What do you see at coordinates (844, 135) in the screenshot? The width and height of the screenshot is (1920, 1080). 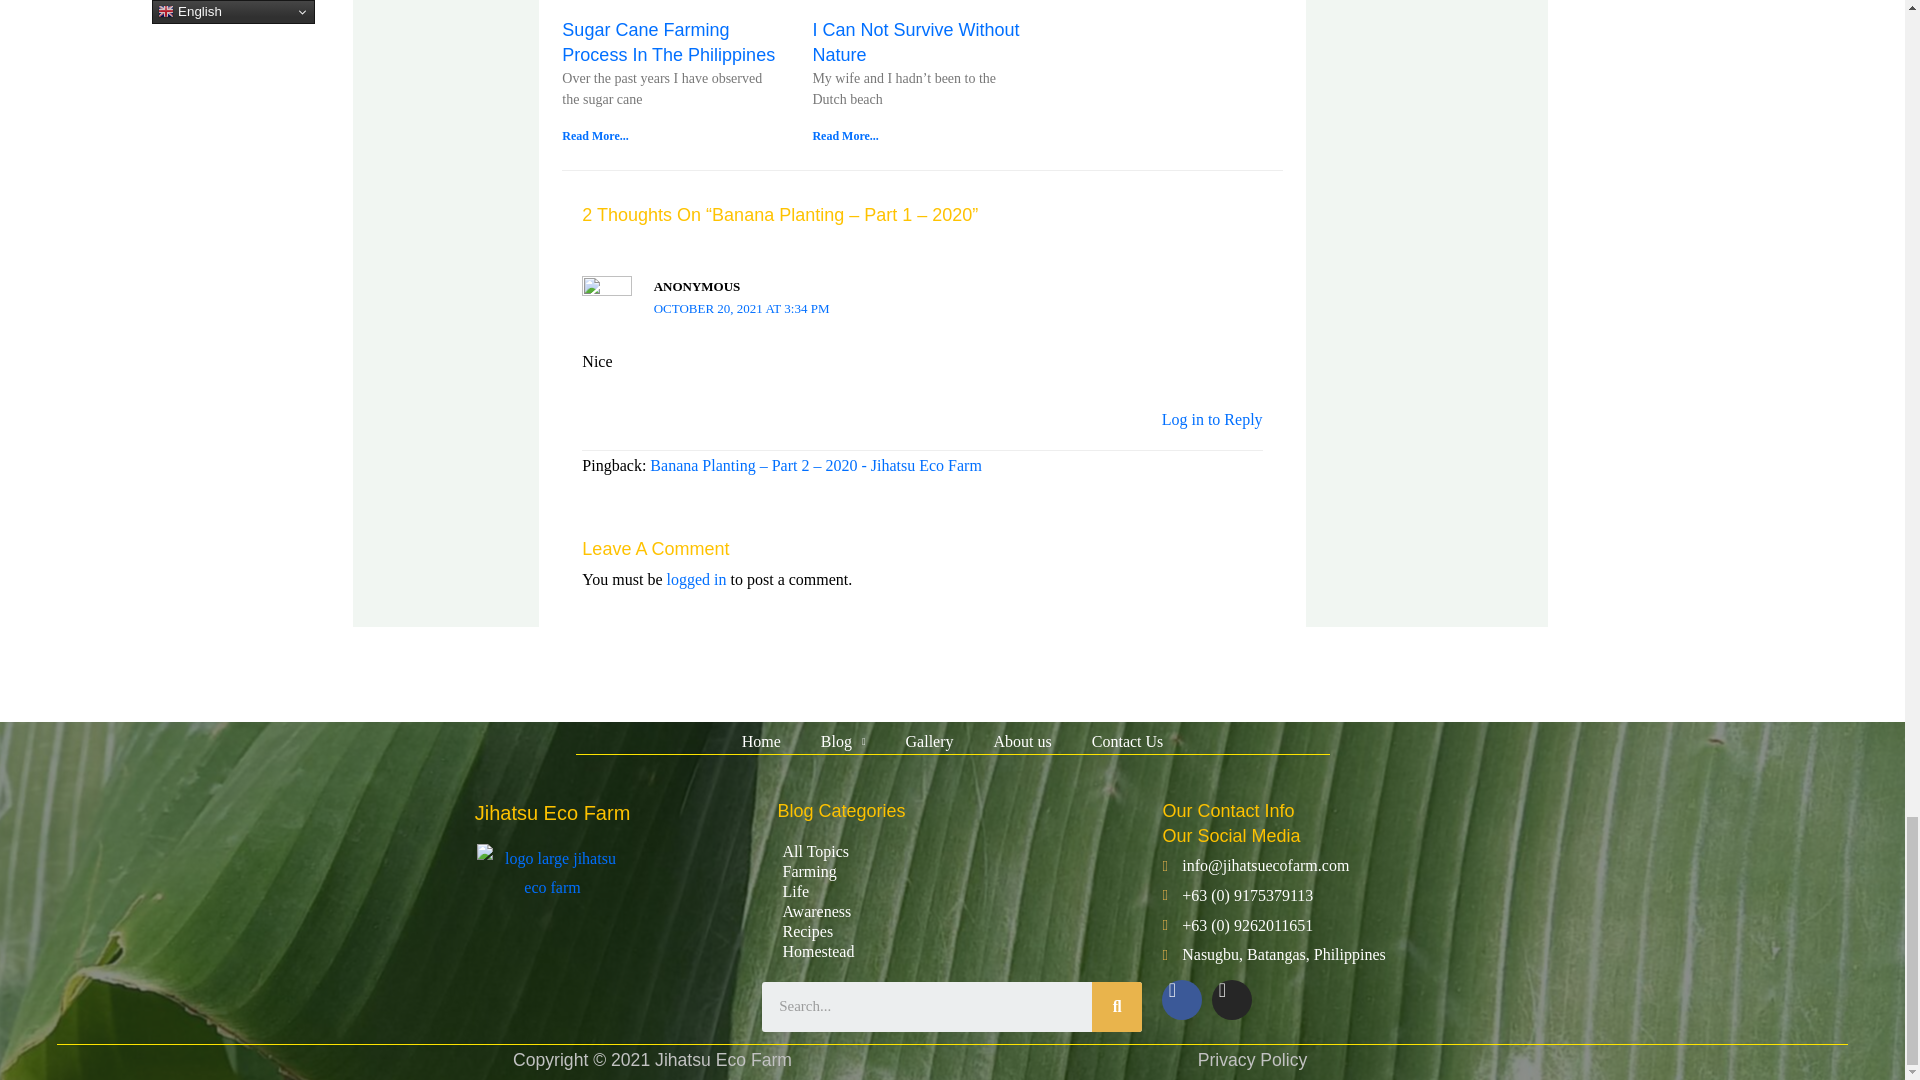 I see `Read More...` at bounding box center [844, 135].